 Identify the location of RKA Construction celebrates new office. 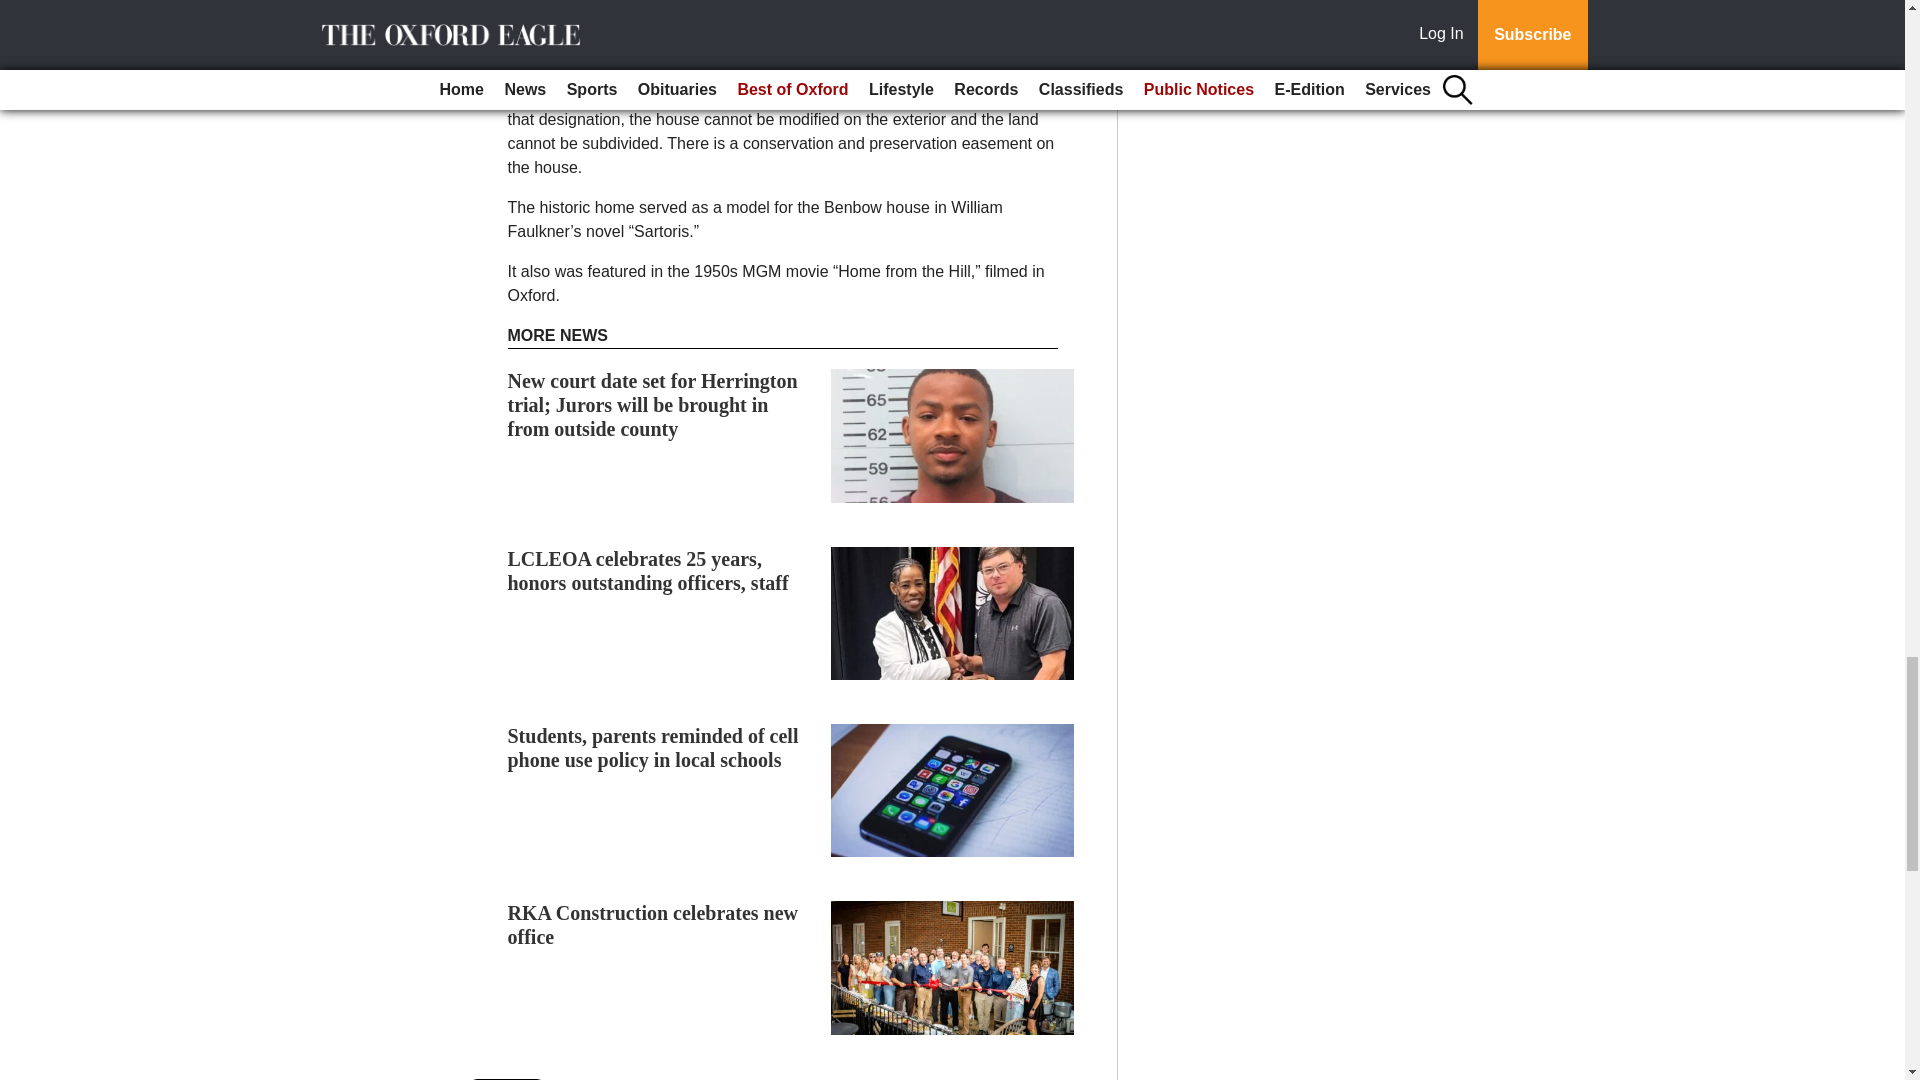
(653, 924).